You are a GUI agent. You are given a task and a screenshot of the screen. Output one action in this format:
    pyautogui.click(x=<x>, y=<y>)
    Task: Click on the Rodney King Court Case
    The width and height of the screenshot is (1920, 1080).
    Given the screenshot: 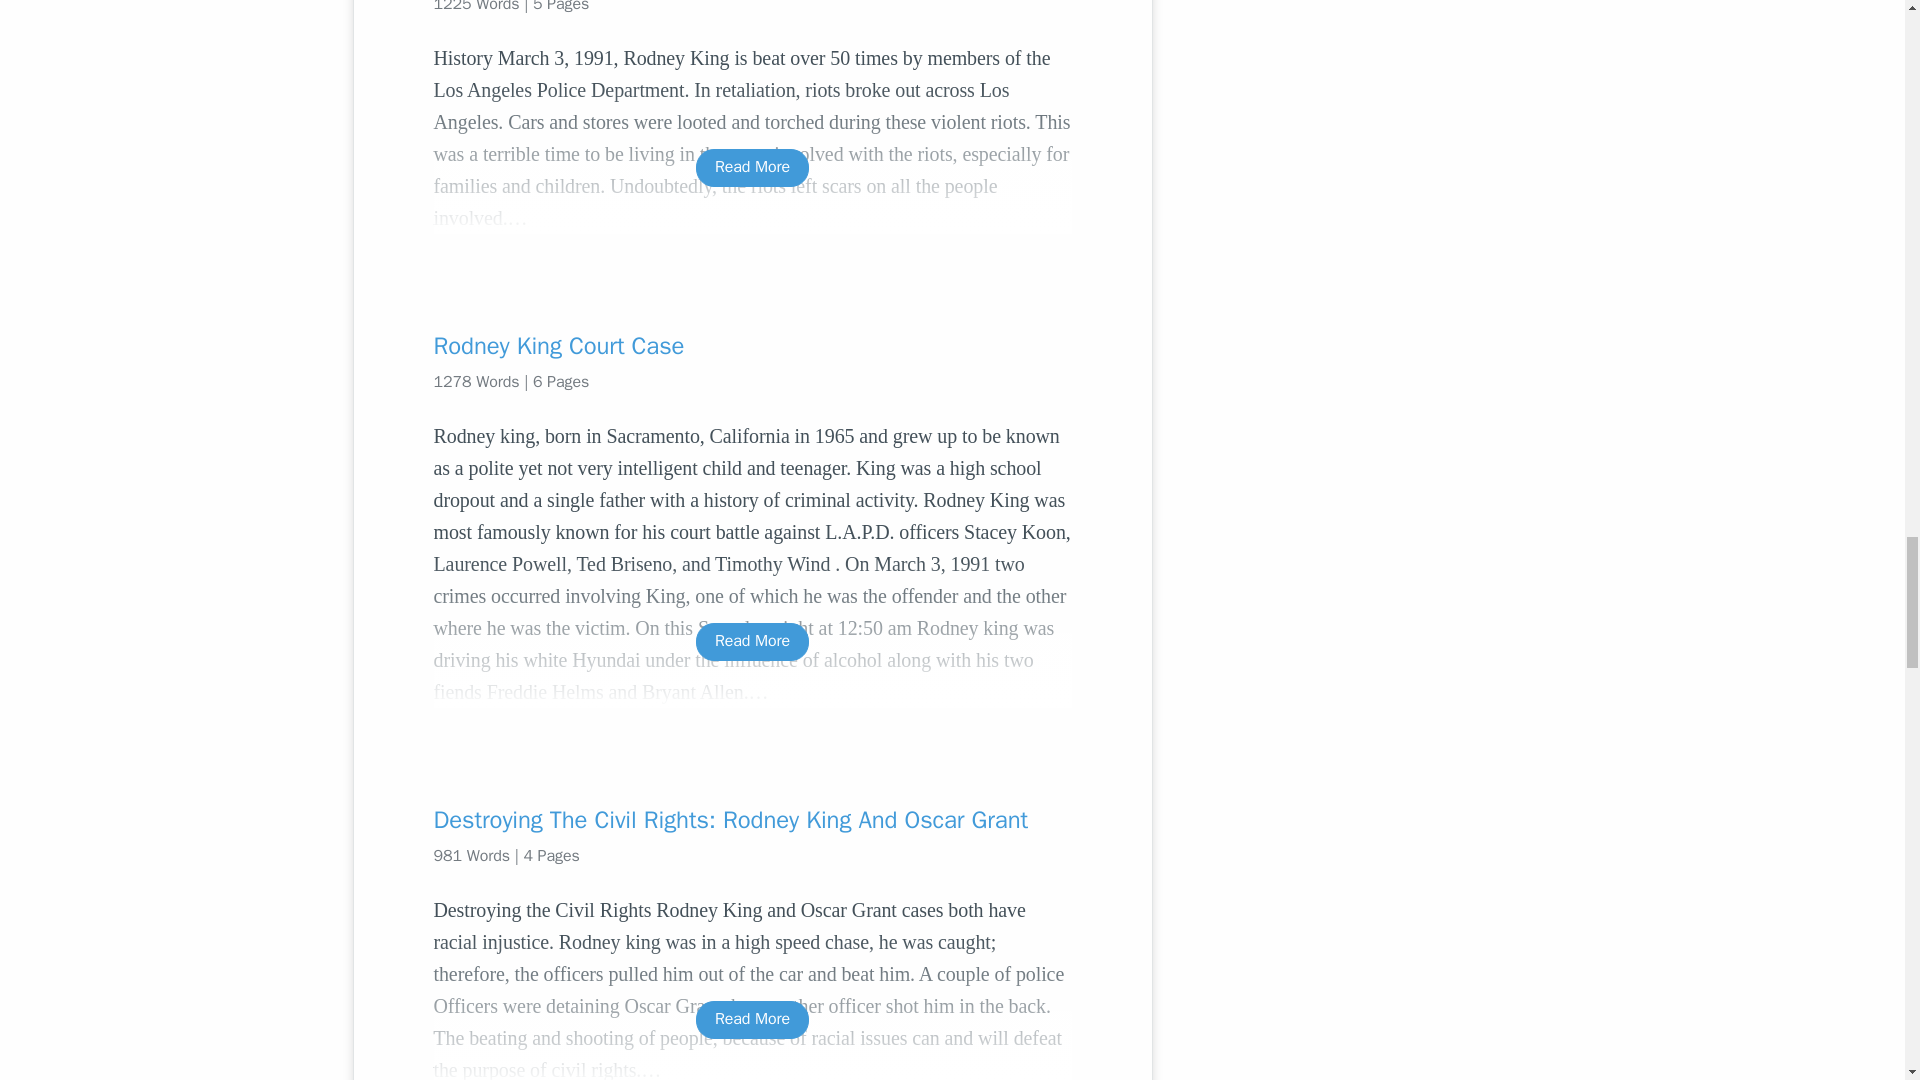 What is the action you would take?
    pyautogui.click(x=752, y=346)
    